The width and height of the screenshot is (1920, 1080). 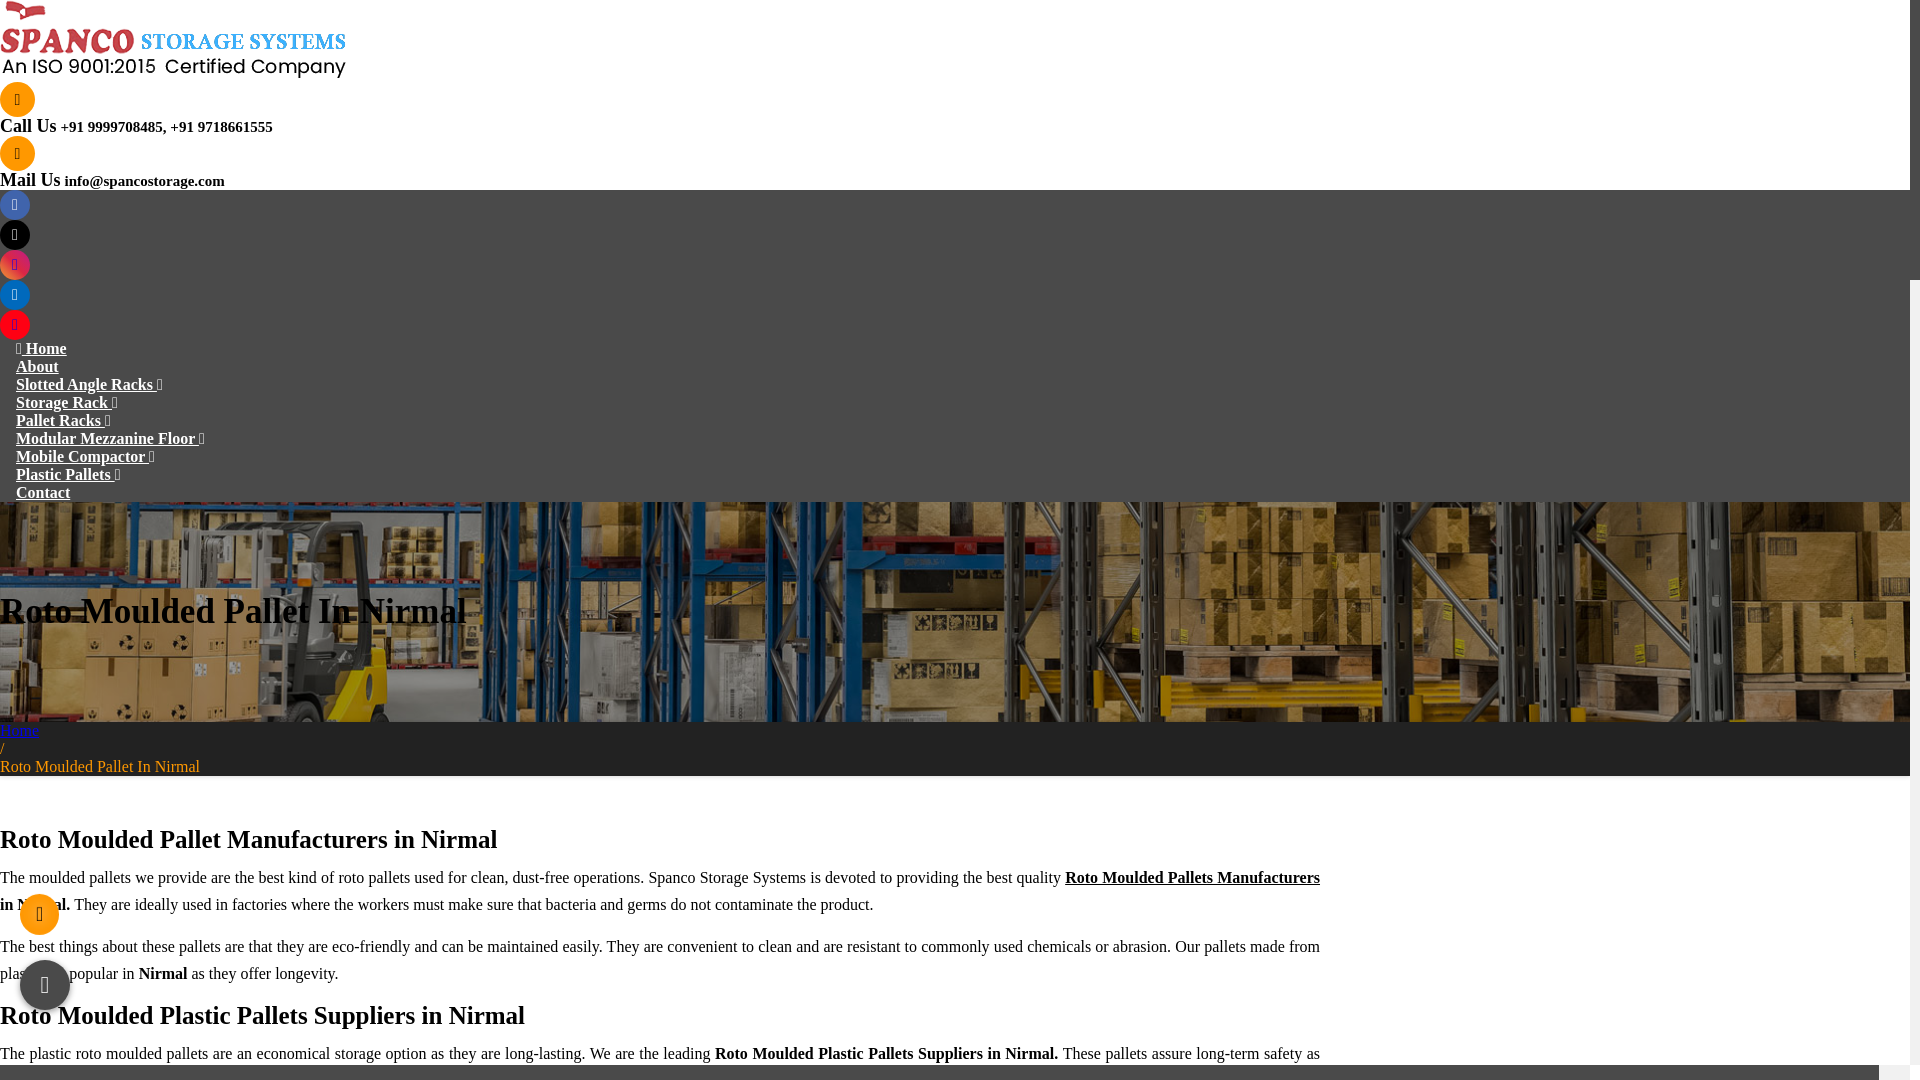 What do you see at coordinates (15, 324) in the screenshot?
I see `Youtube` at bounding box center [15, 324].